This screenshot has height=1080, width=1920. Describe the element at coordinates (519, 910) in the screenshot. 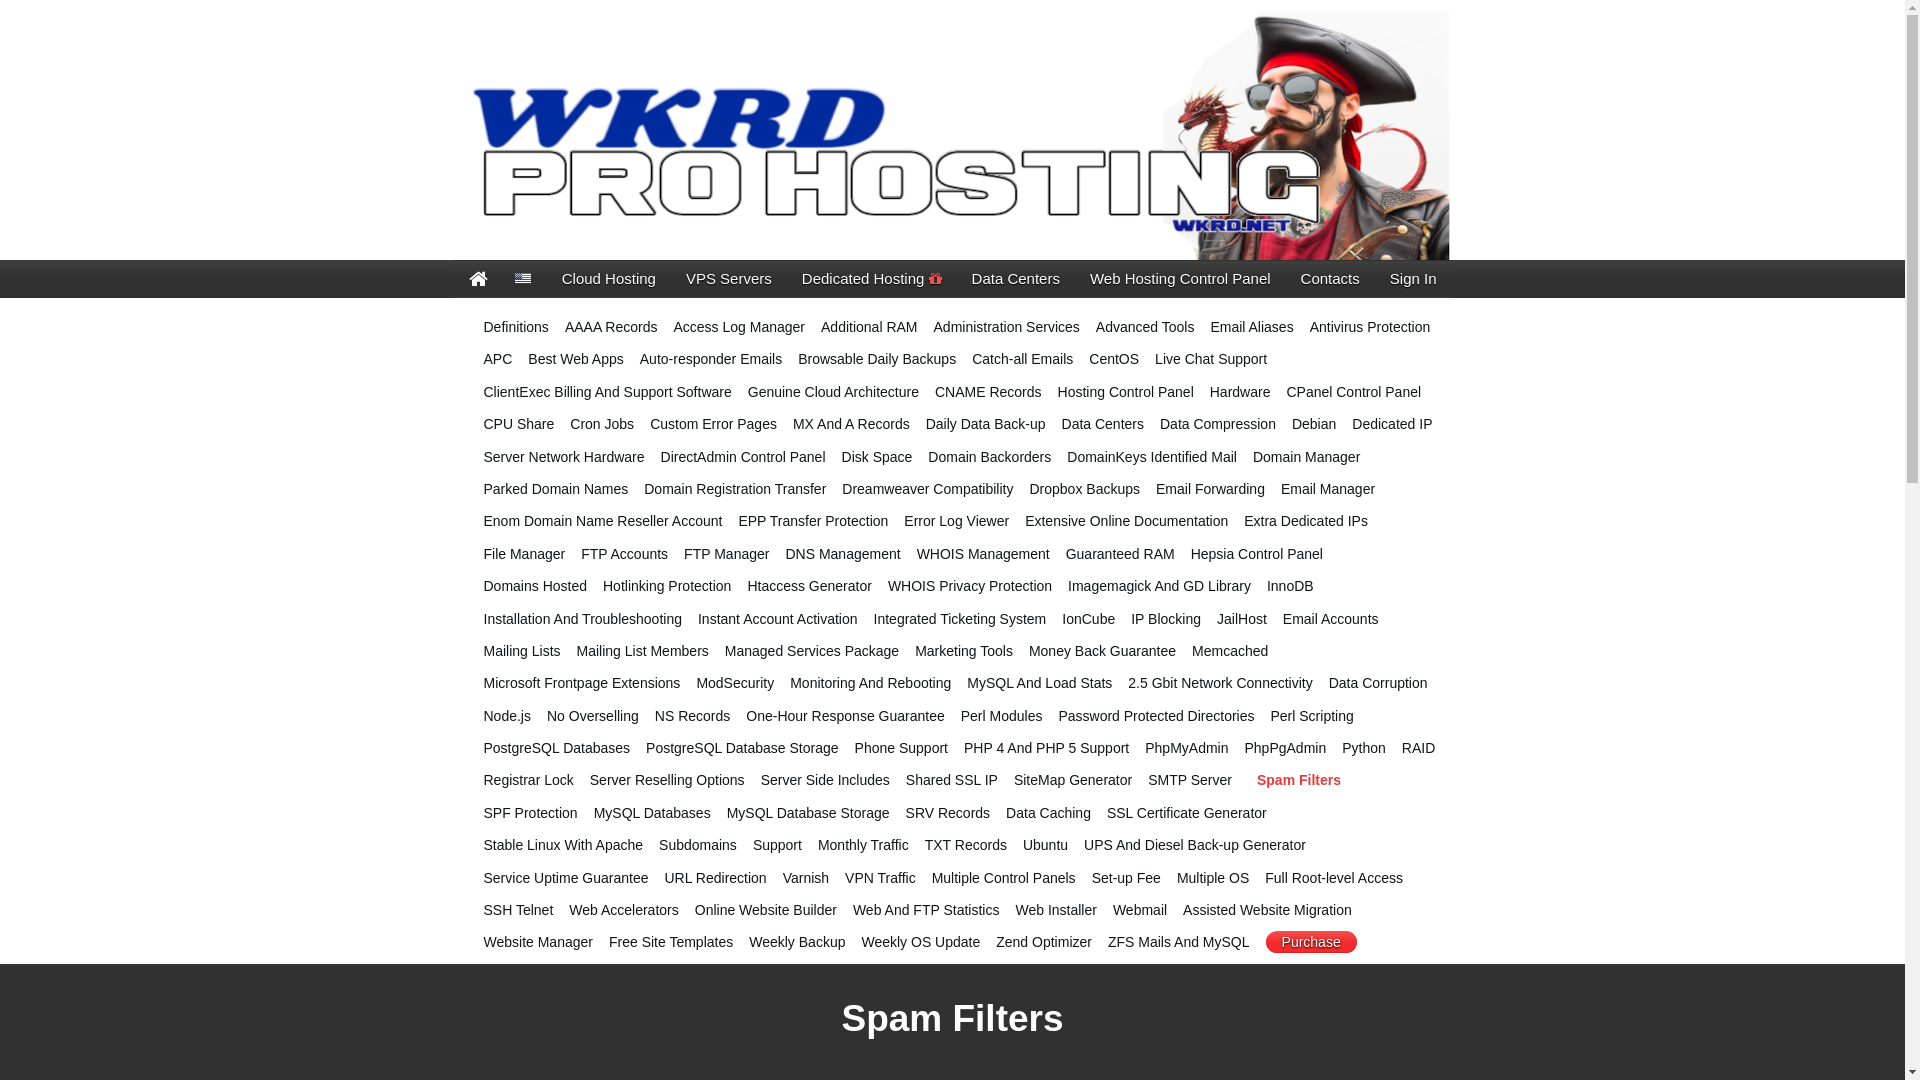

I see `SSH Telnet` at that location.